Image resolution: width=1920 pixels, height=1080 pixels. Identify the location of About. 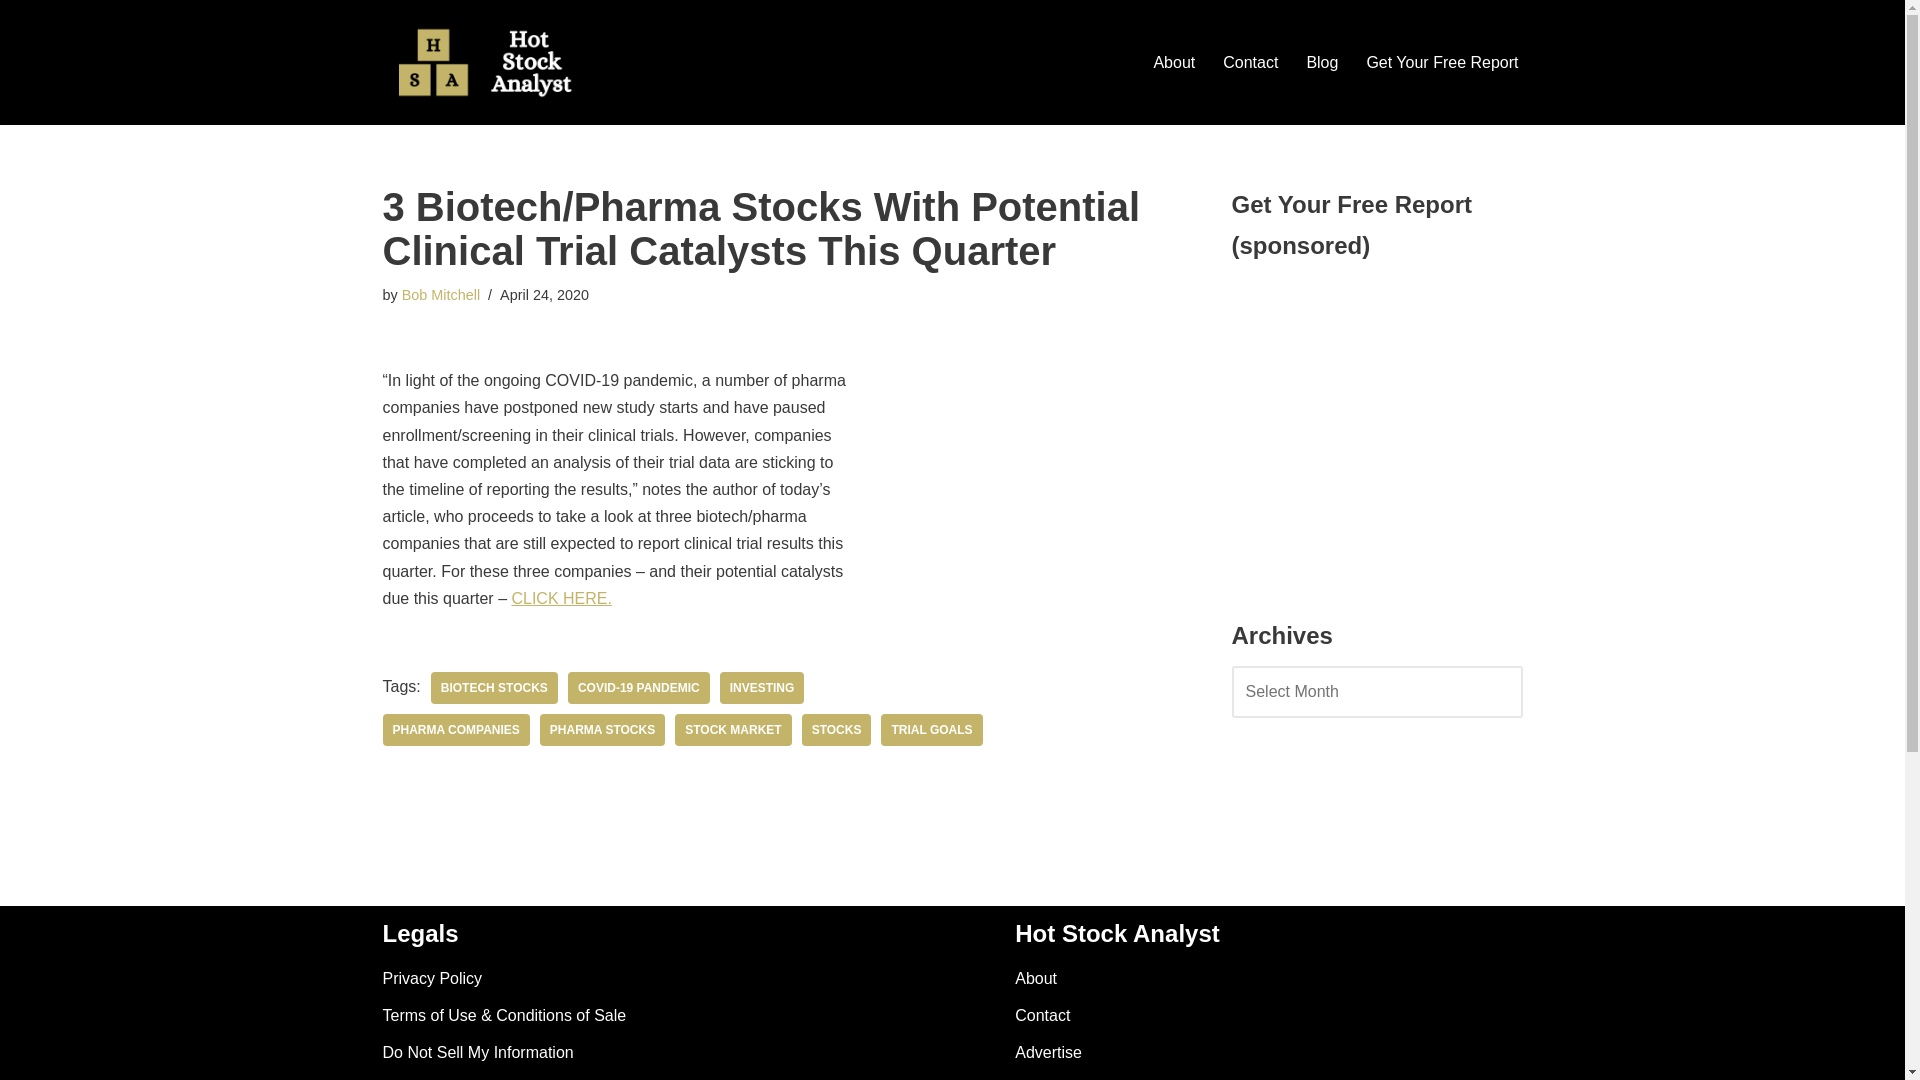
(1174, 62).